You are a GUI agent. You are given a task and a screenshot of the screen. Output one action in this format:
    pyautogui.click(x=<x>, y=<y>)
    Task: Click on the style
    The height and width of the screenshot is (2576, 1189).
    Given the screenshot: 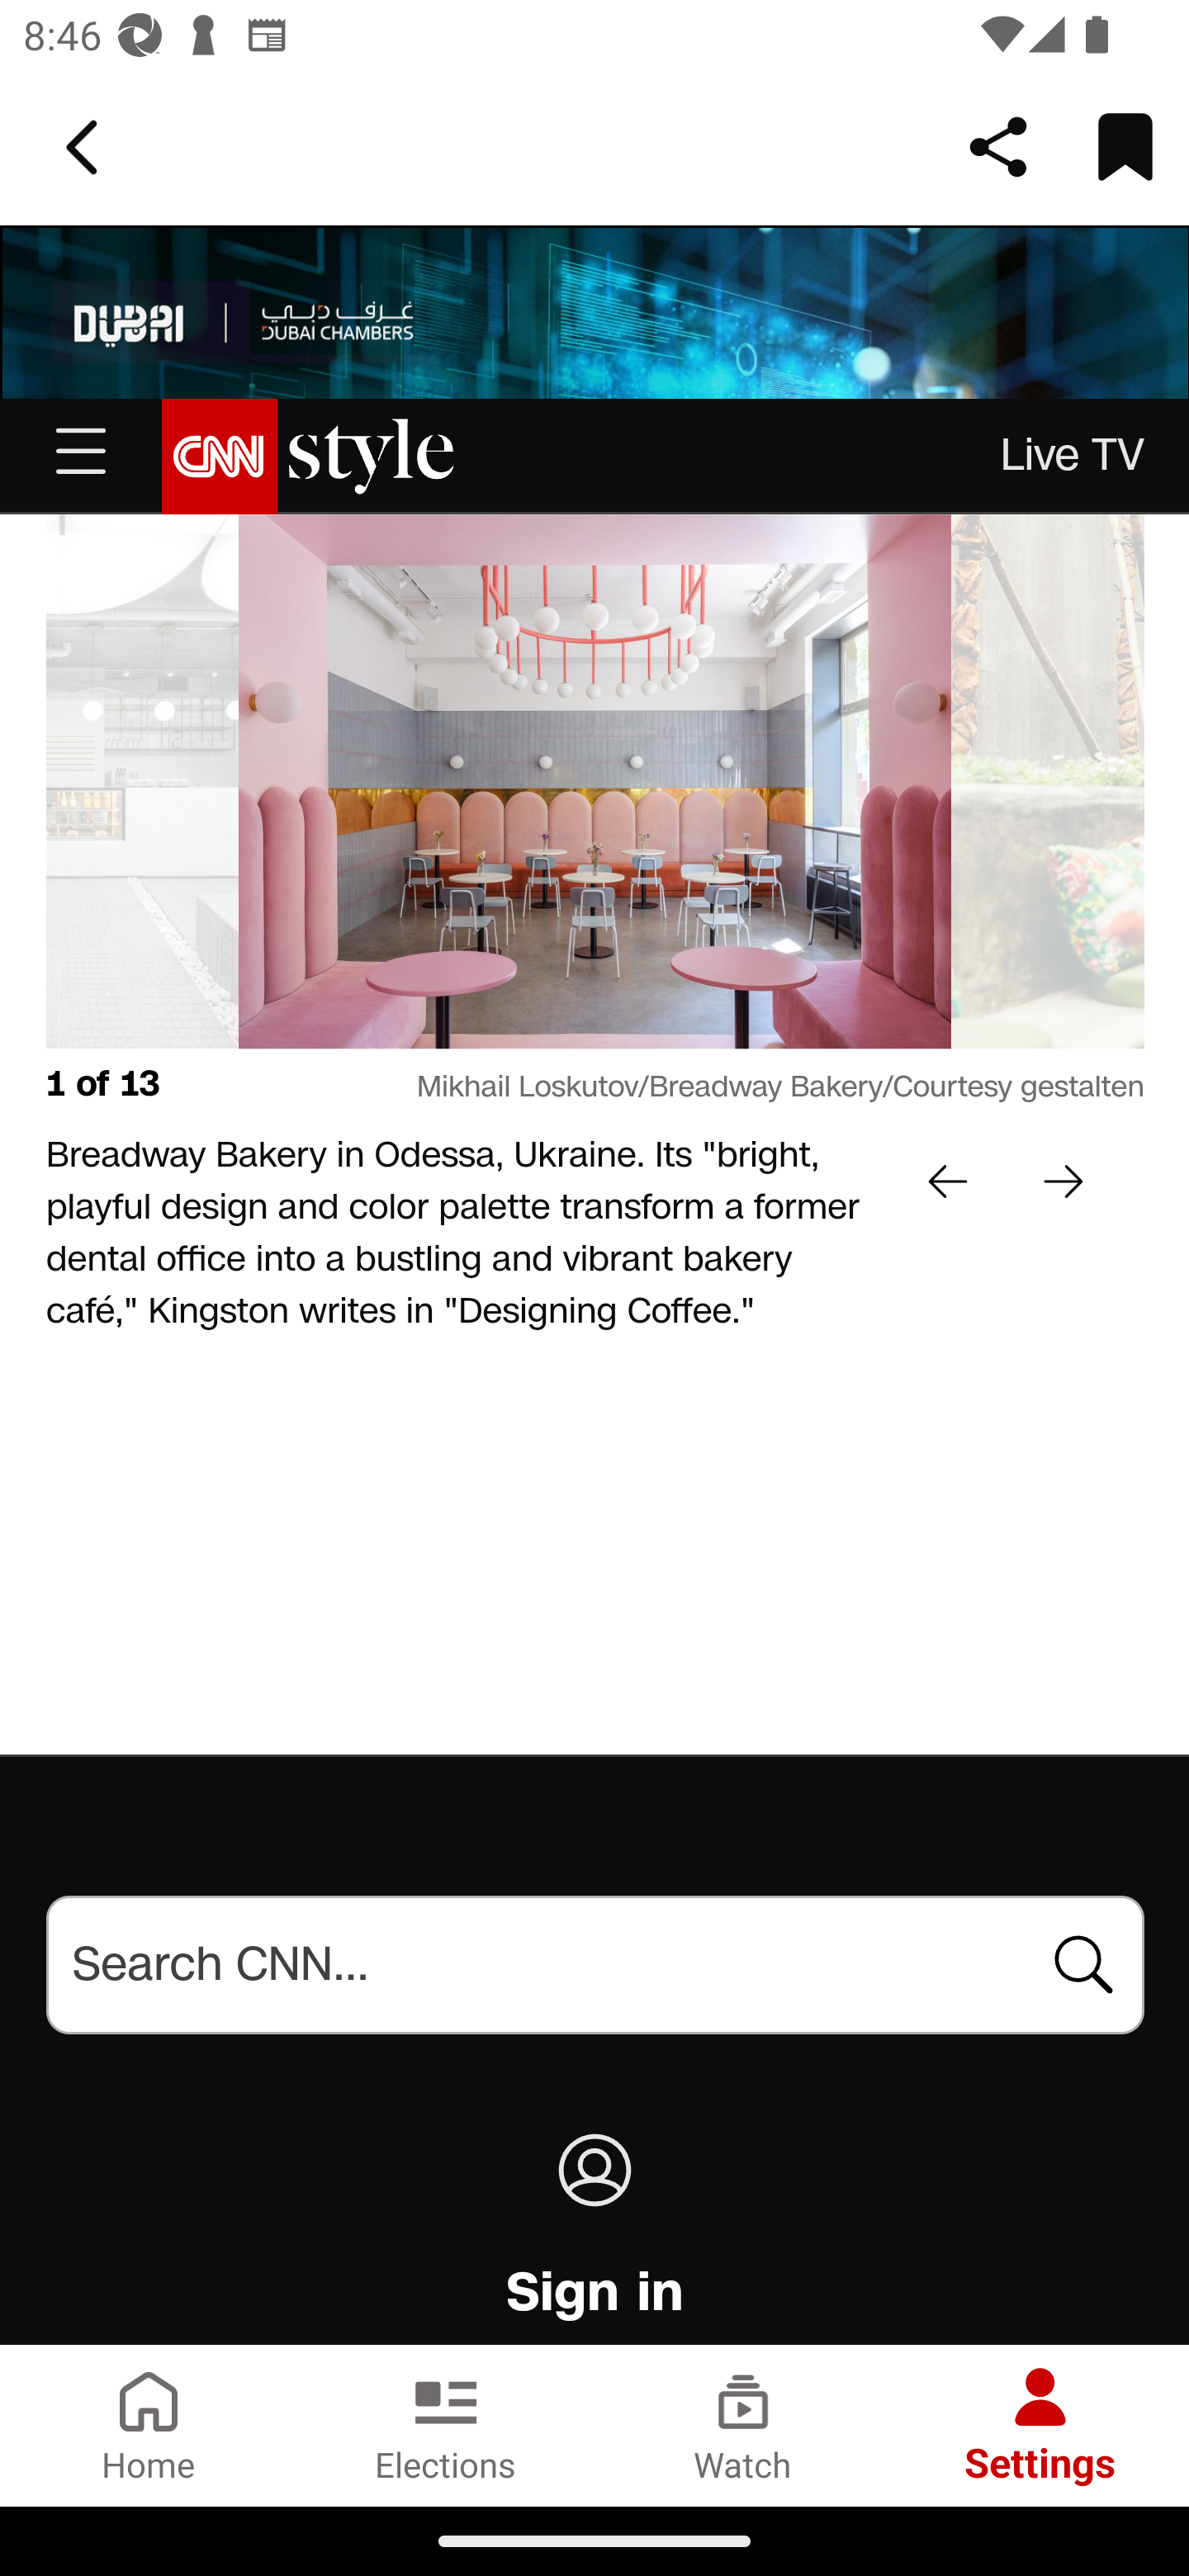 What is the action you would take?
    pyautogui.click(x=372, y=458)
    